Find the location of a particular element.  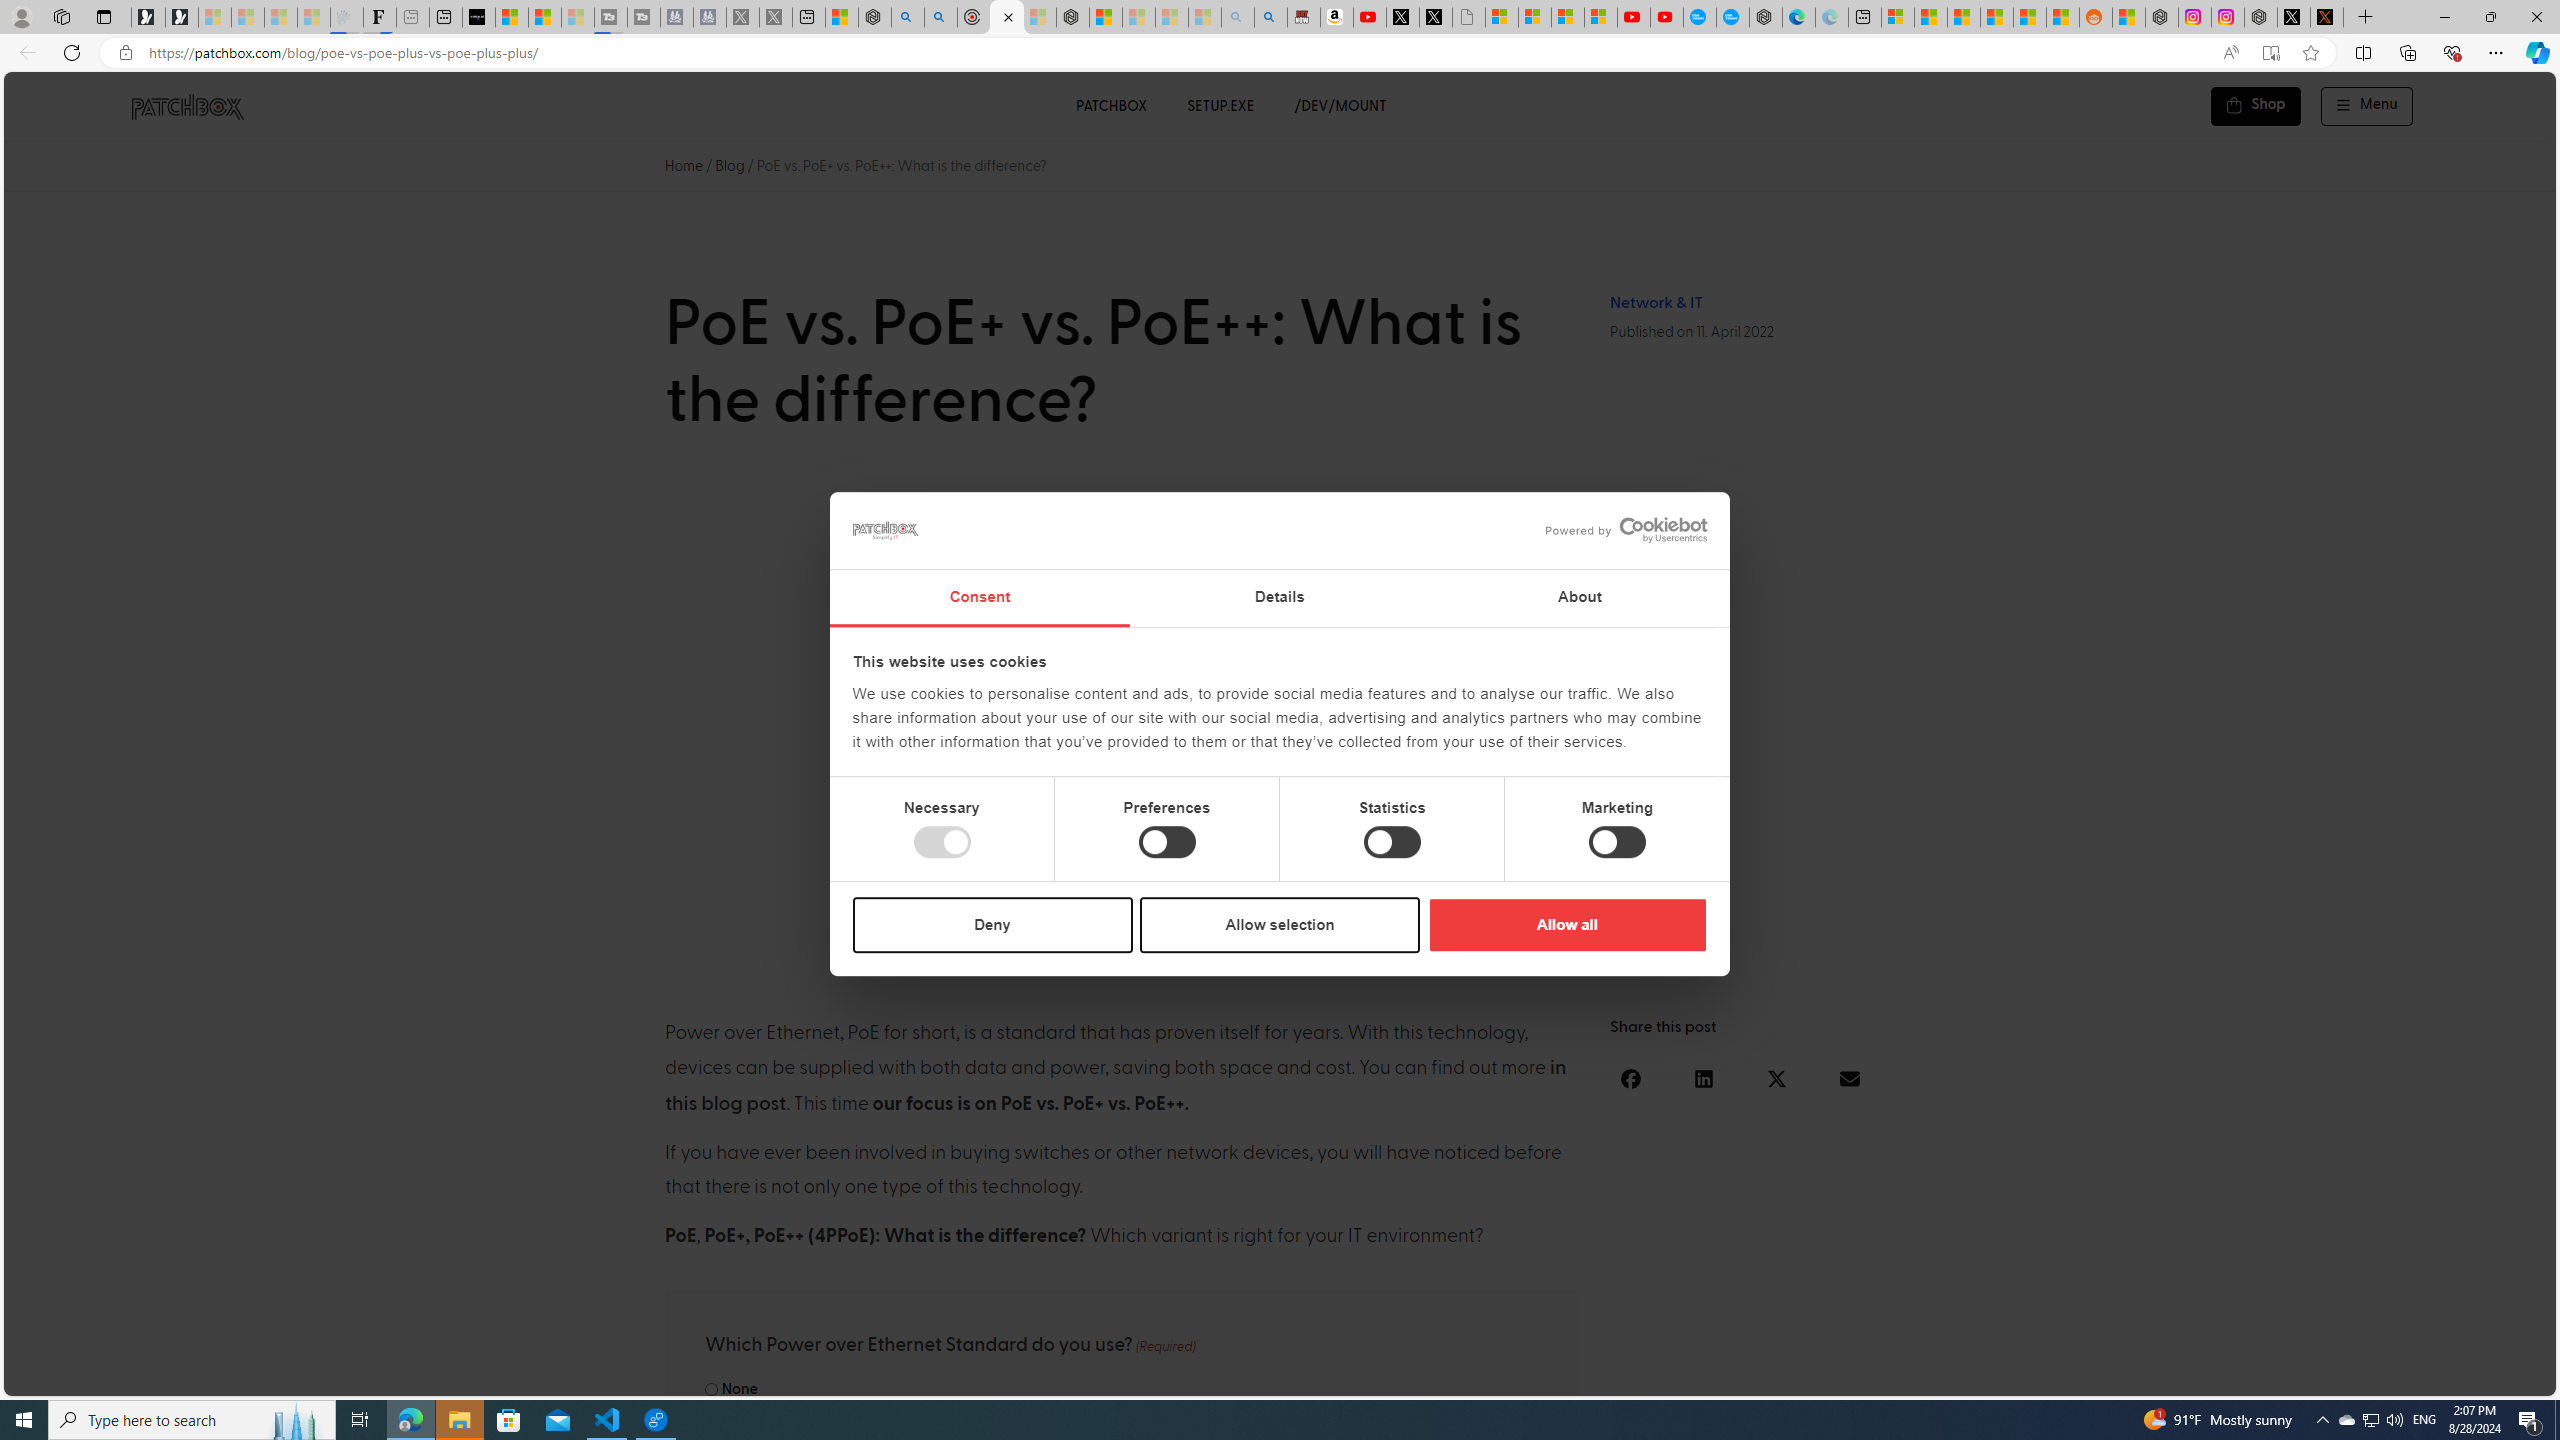

Marketing is located at coordinates (1618, 842).